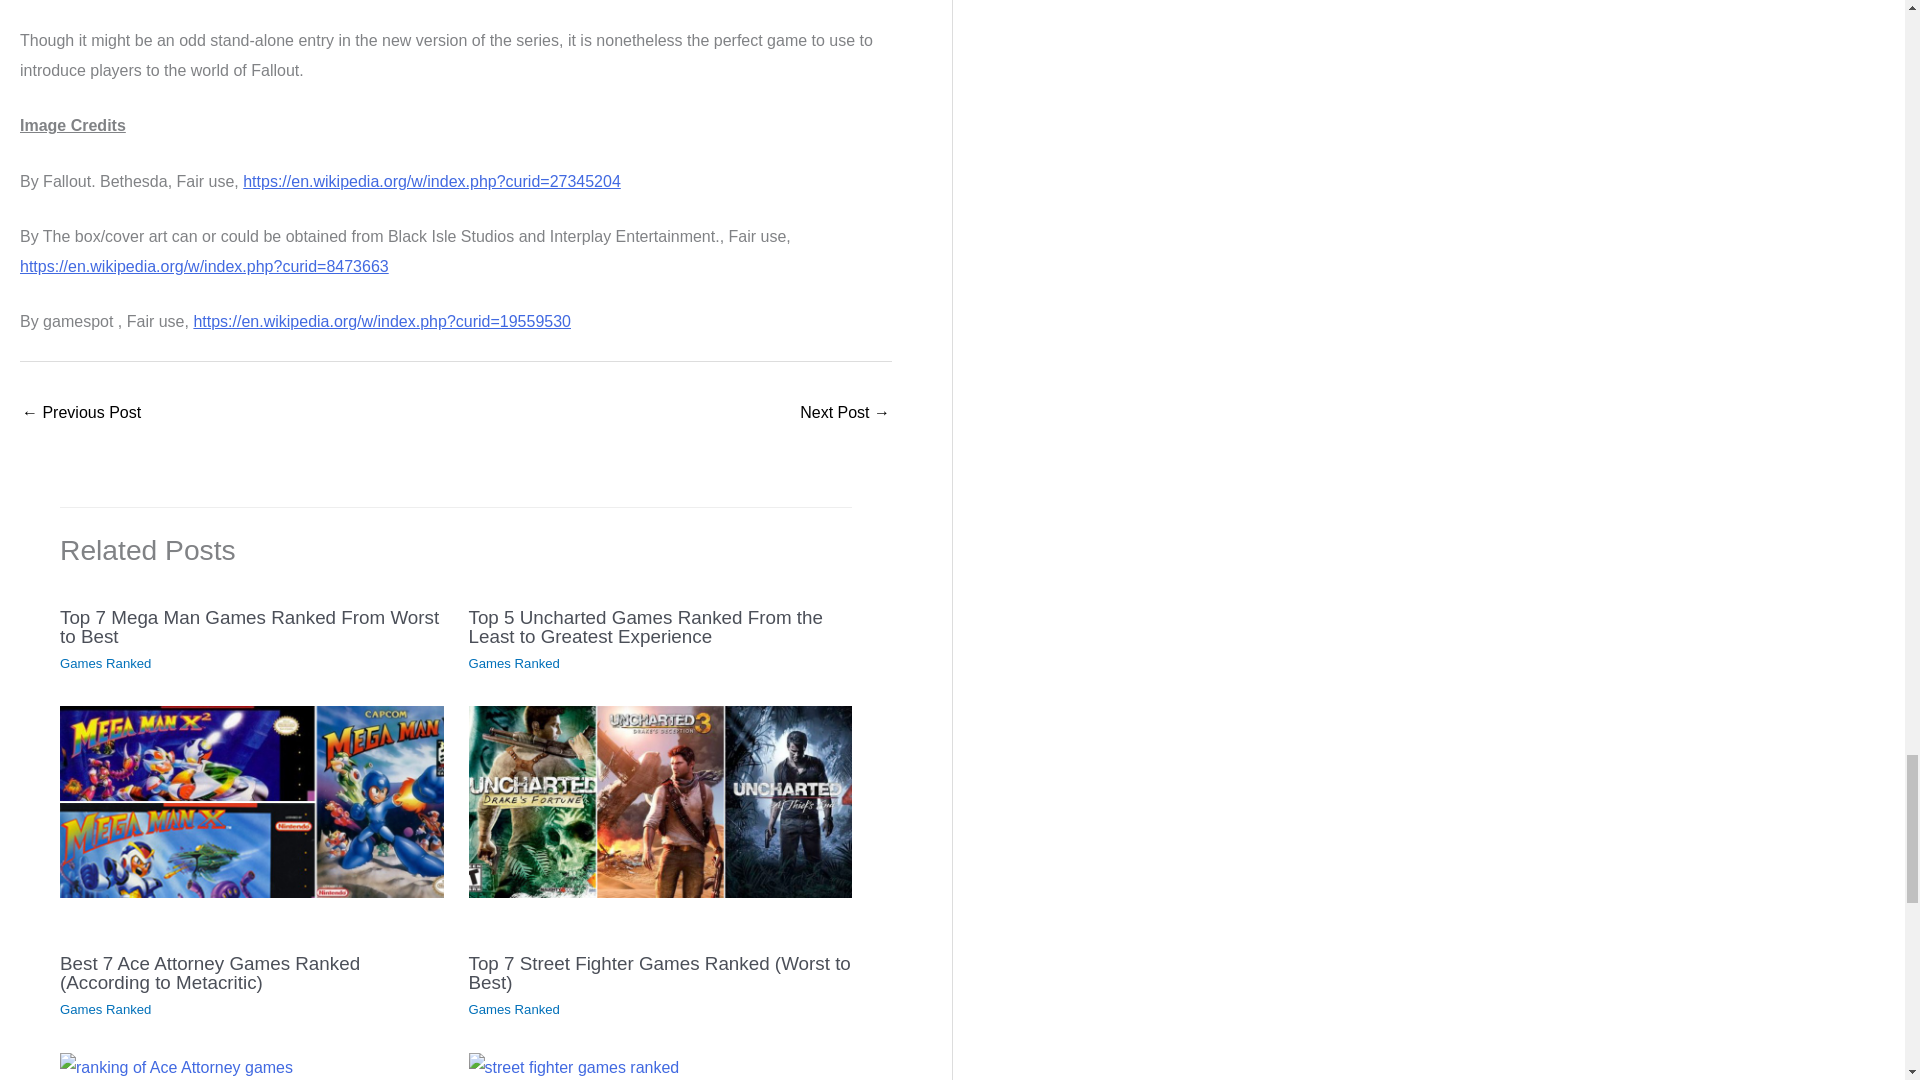 This screenshot has height=1080, width=1920. I want to click on All Wolfenstein Games in Order of Chronological Release, so click(845, 414).